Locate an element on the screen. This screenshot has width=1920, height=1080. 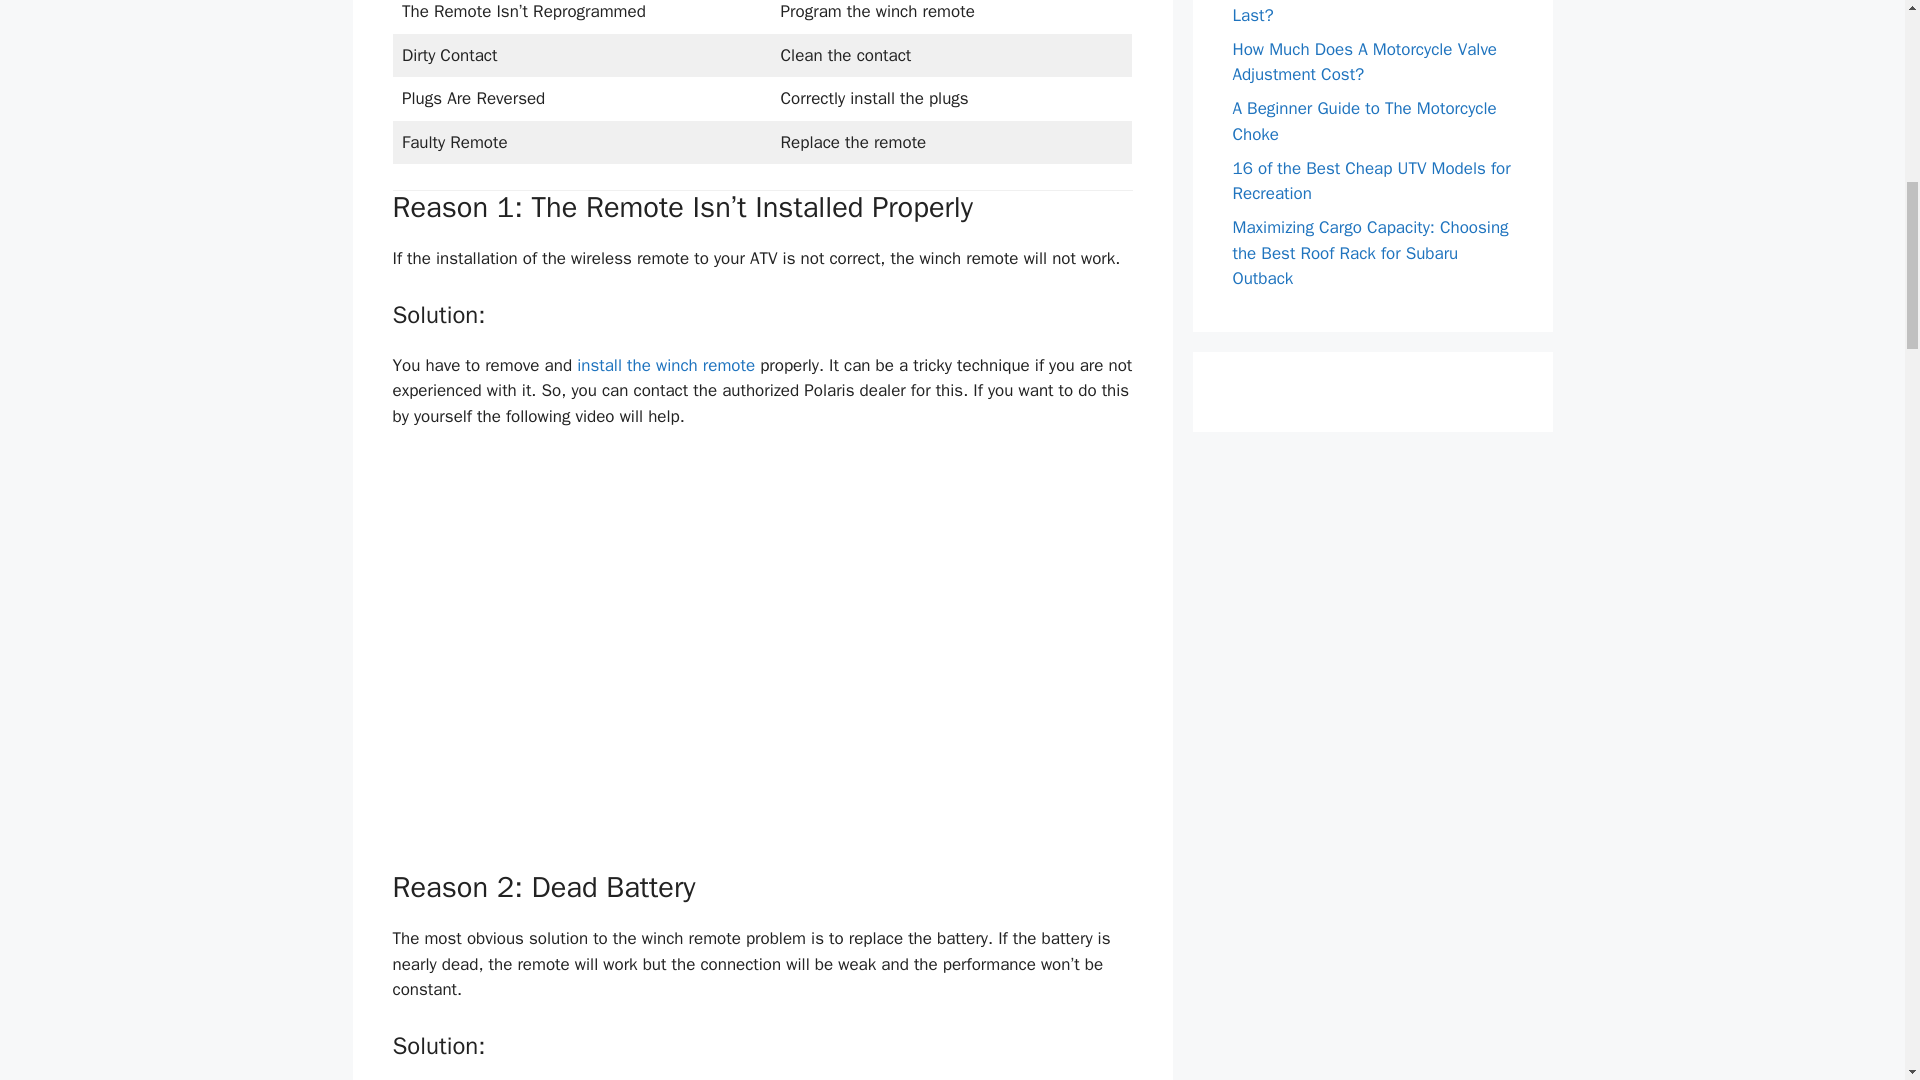
A Beginner Guide to The Motorcycle Choke is located at coordinates (1364, 121).